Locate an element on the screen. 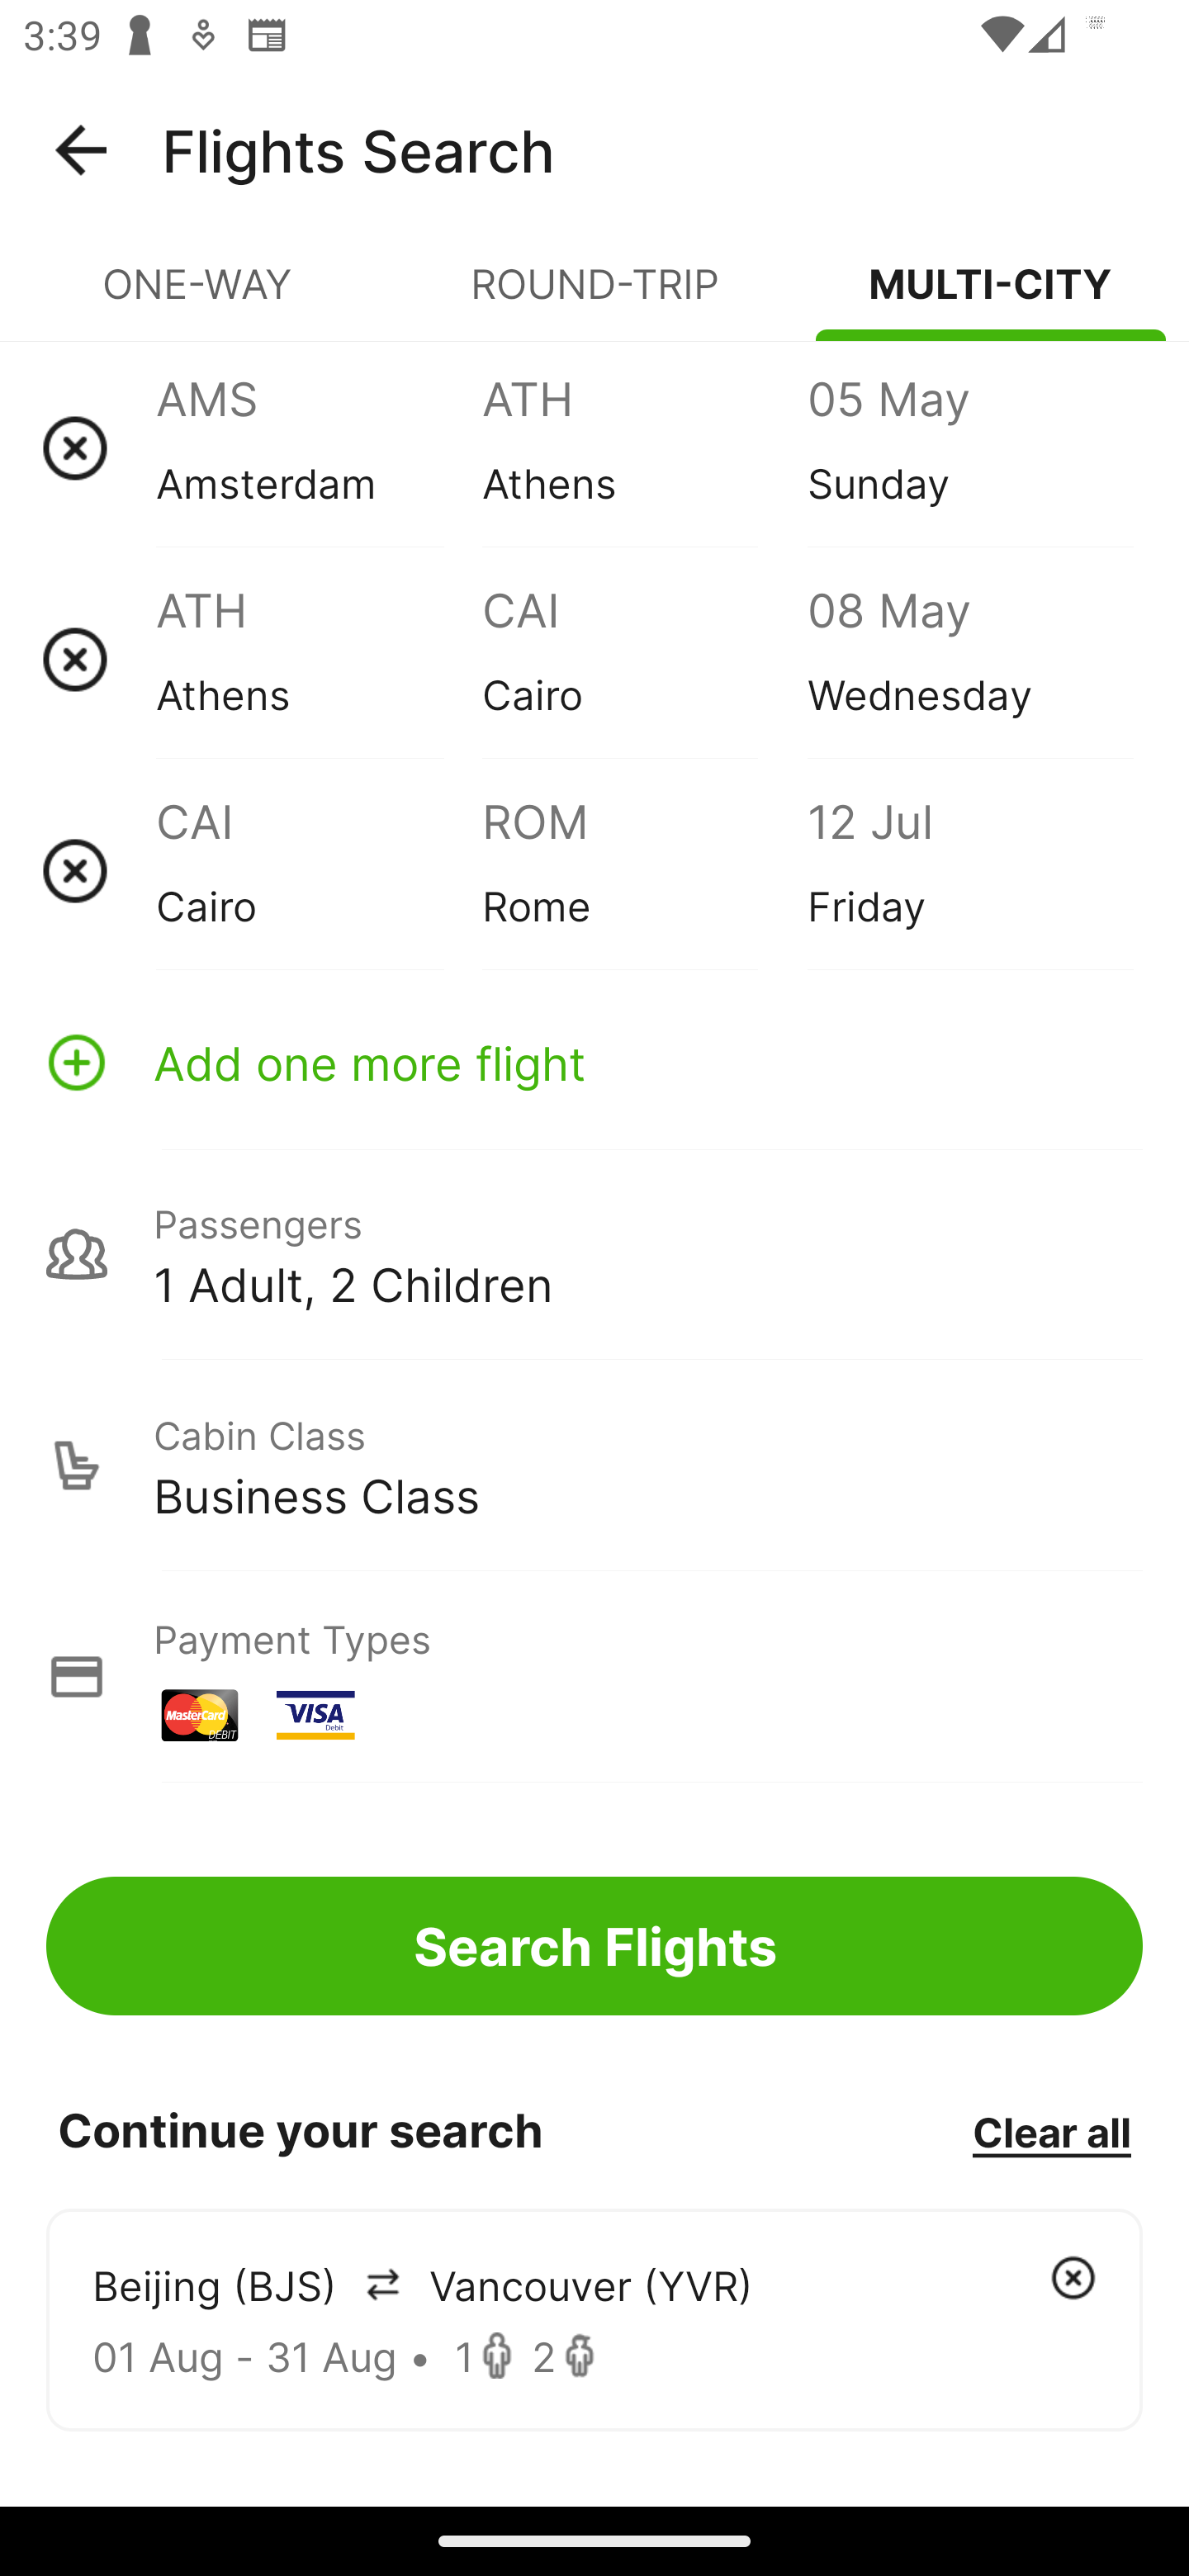 The width and height of the screenshot is (1189, 2576). Cabin Class Business Class is located at coordinates (594, 1466).